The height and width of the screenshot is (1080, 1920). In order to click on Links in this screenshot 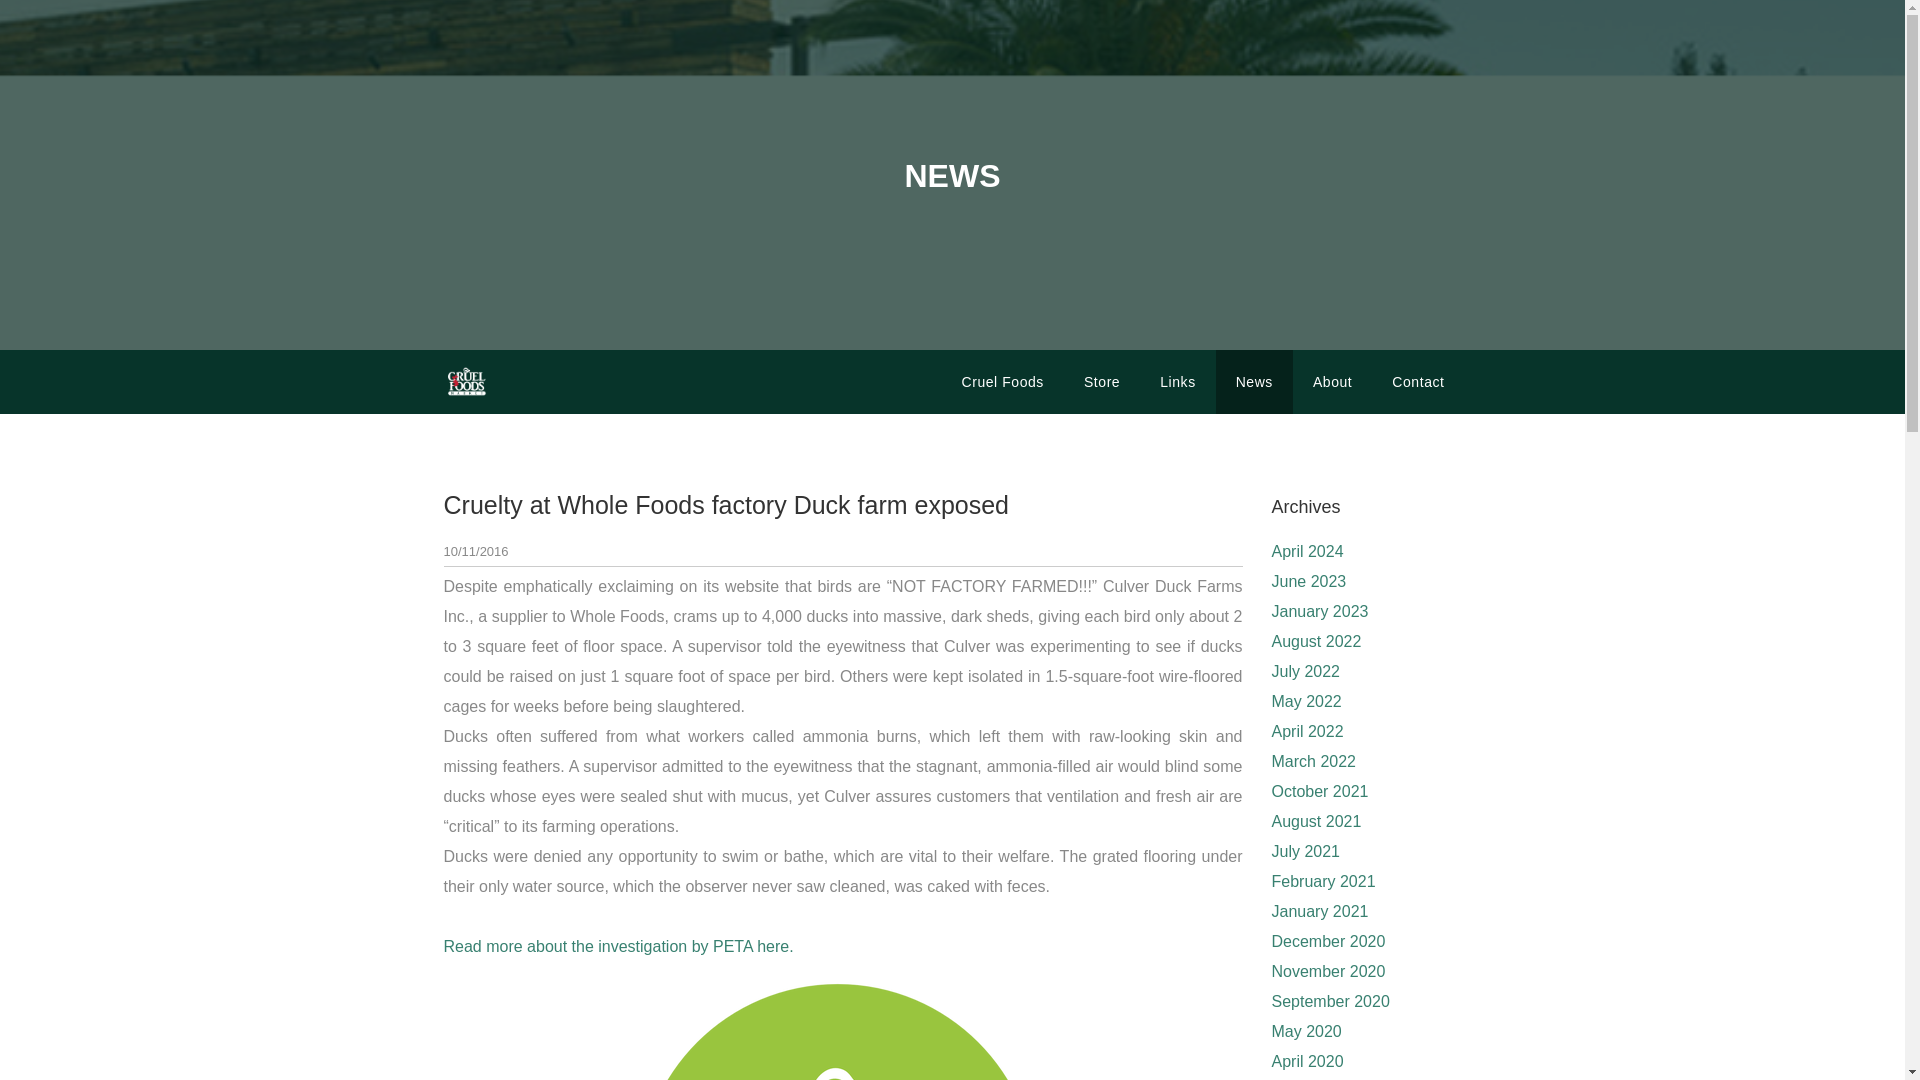, I will do `click(1178, 381)`.